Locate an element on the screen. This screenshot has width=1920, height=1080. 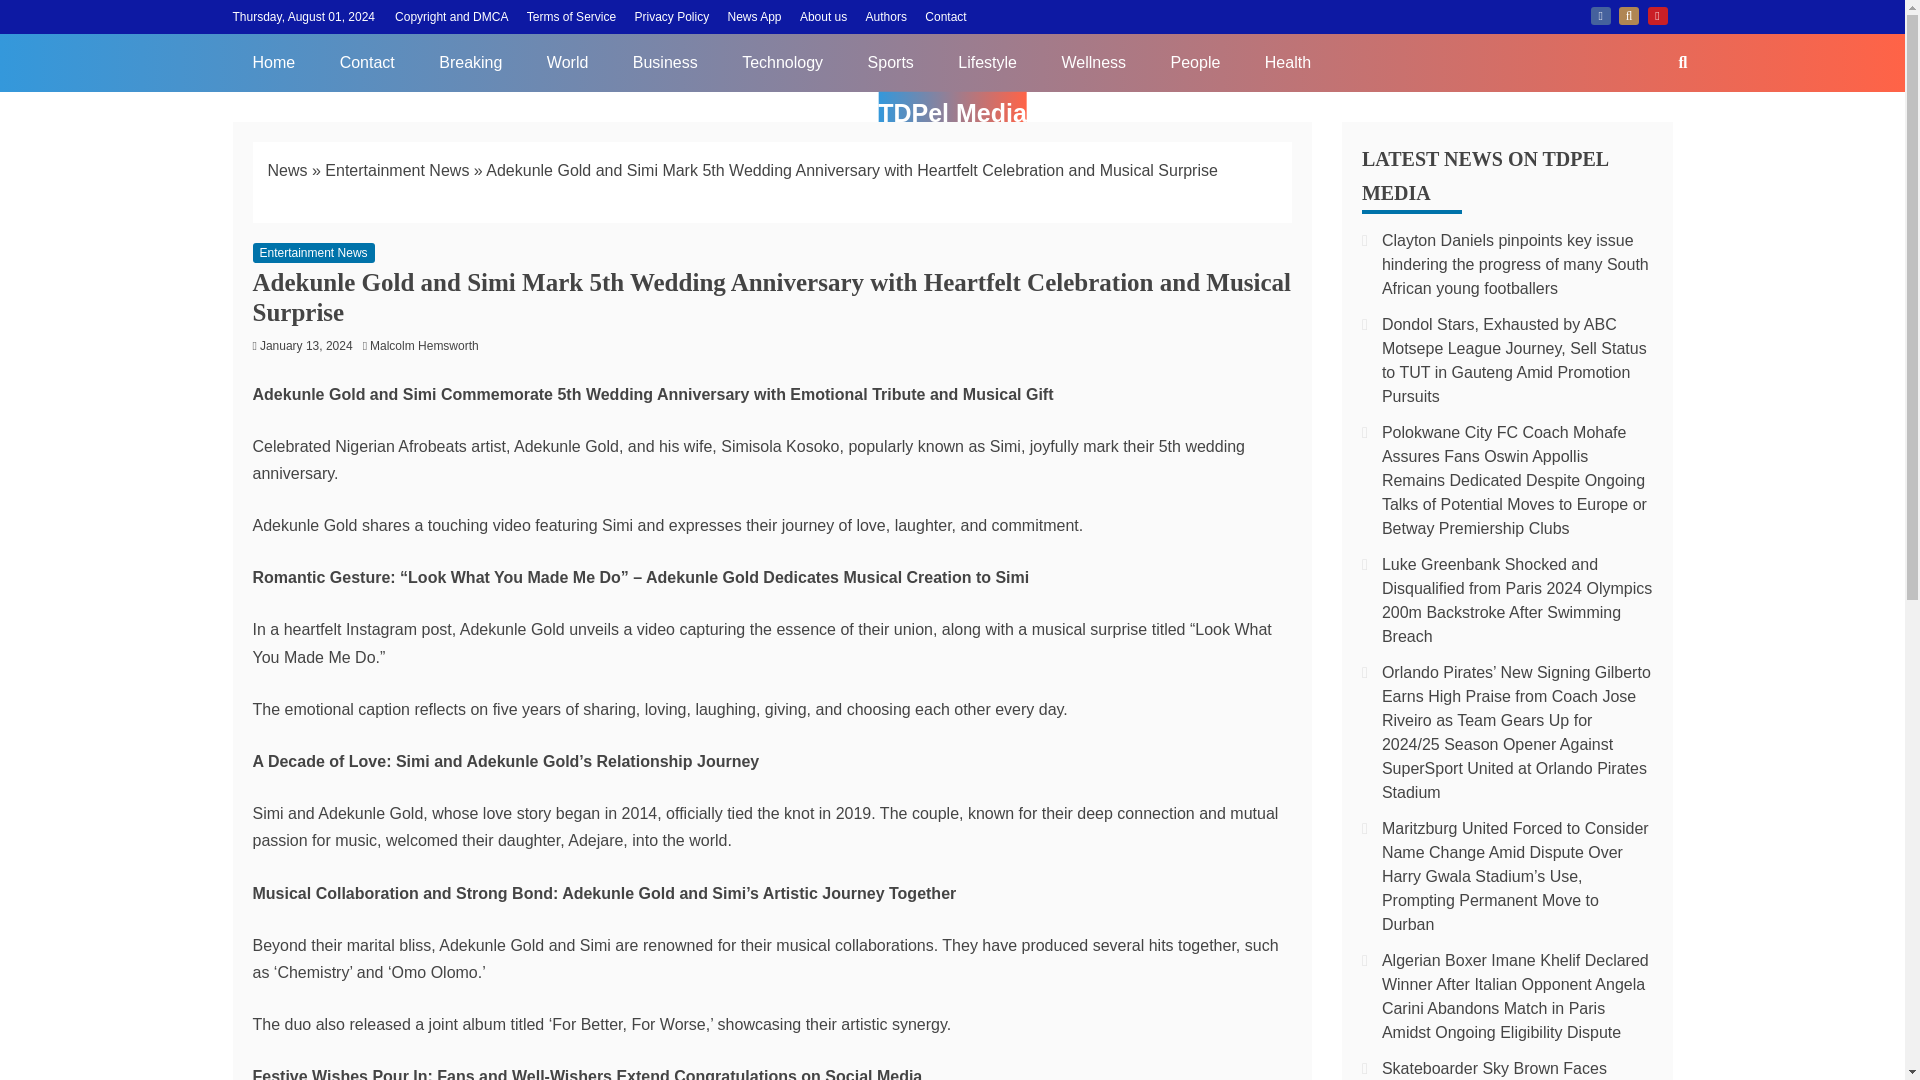
Contact is located at coordinates (945, 16).